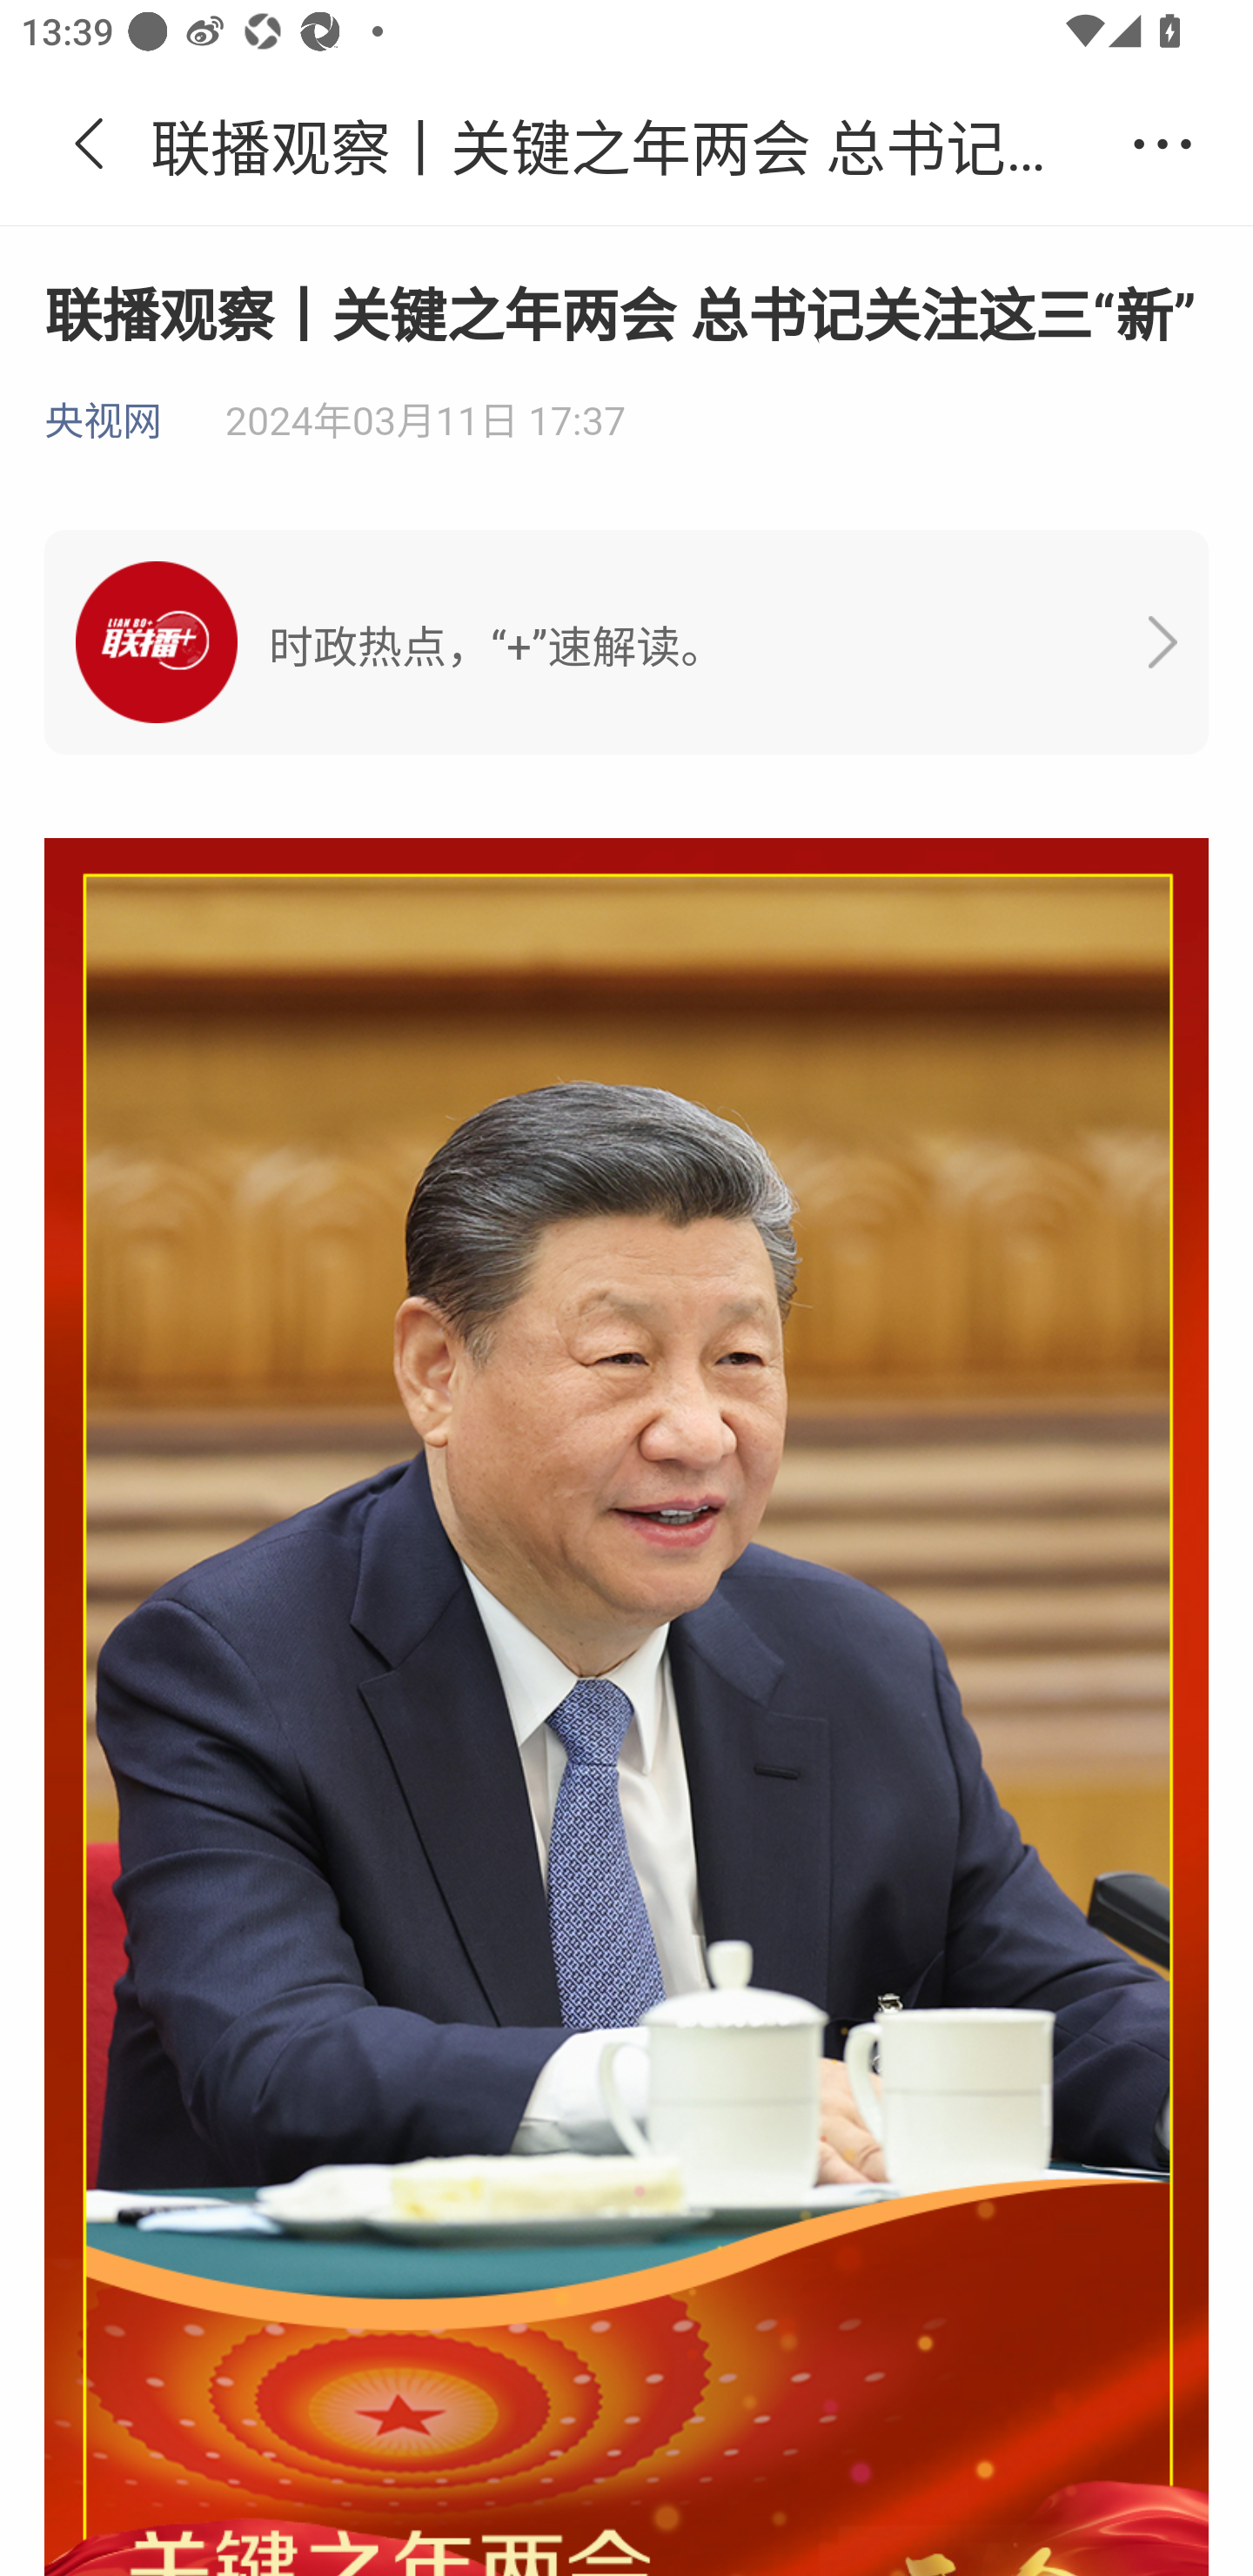 The height and width of the screenshot is (2576, 1253). Describe the element at coordinates (626, 144) in the screenshot. I see `联播观察丨关键之年两会 总书记关注这三“新”` at that location.